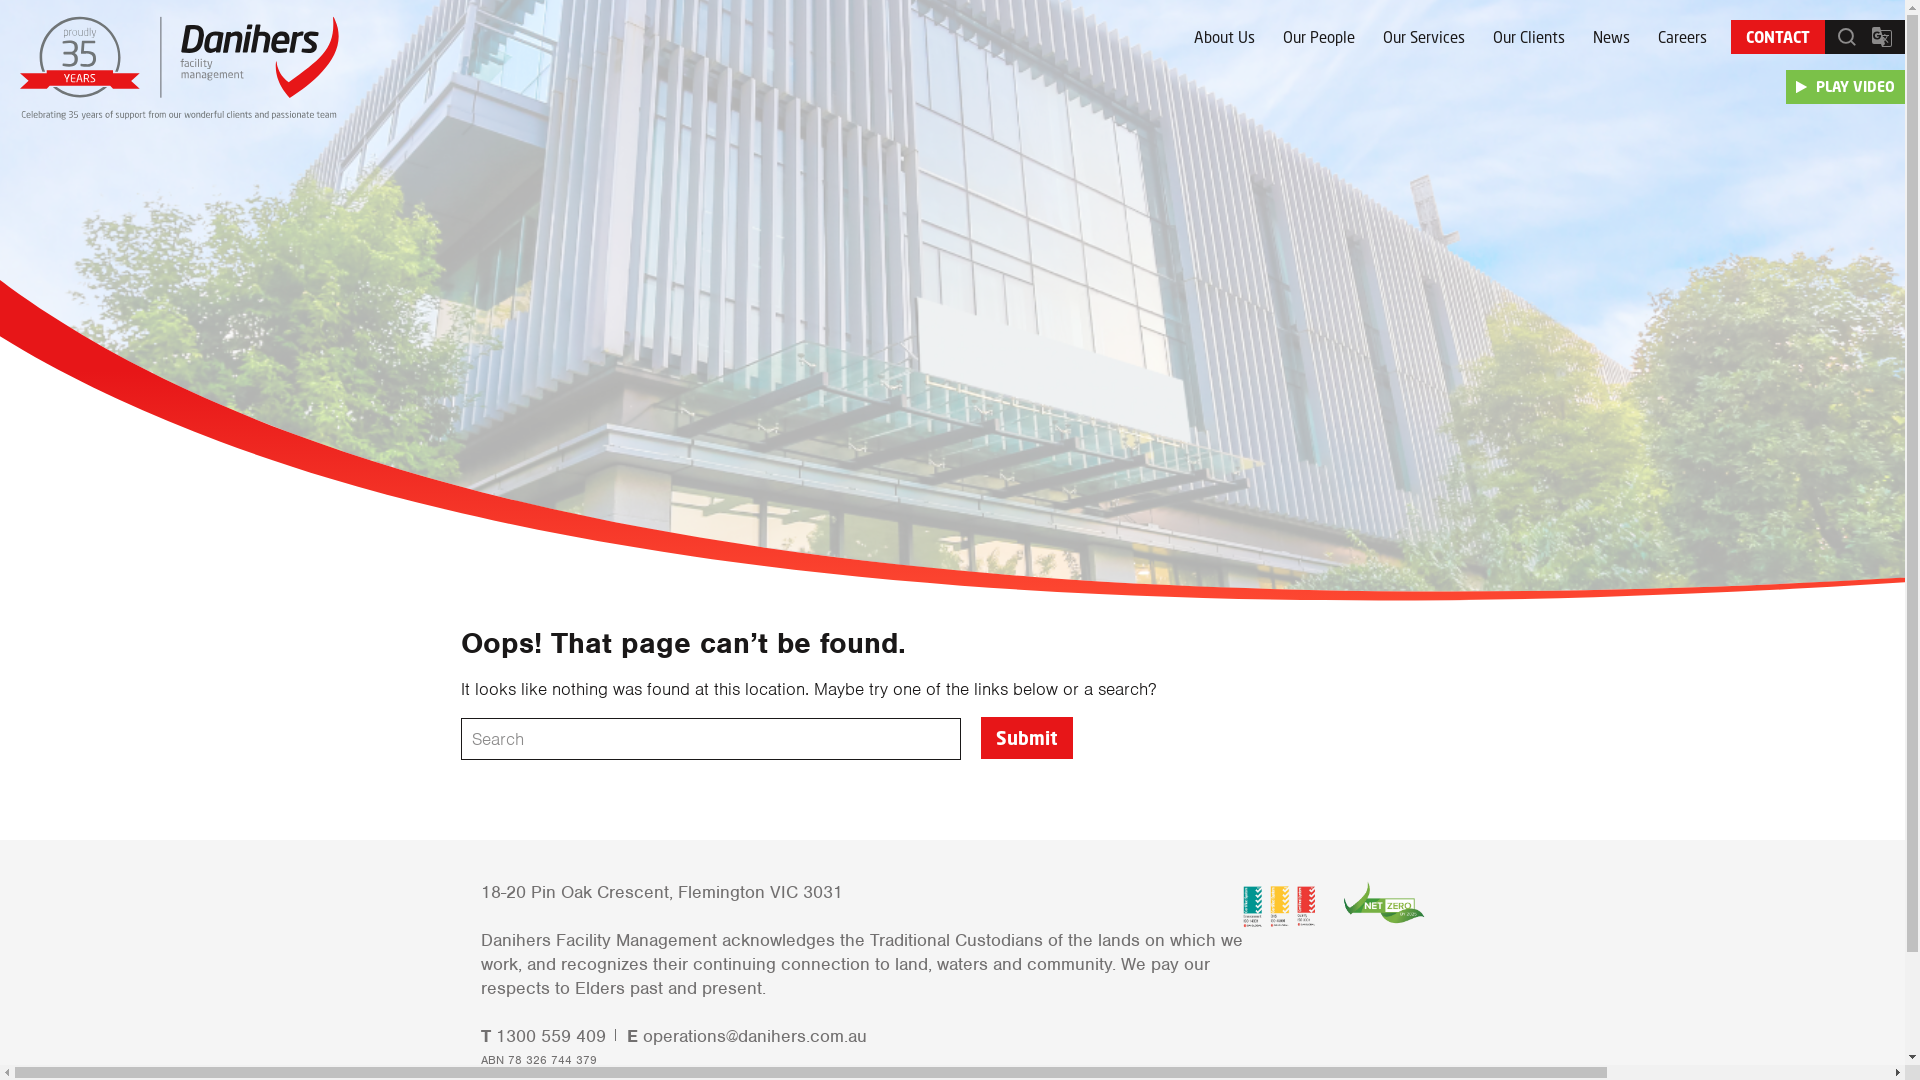 This screenshot has width=1920, height=1080. I want to click on Careers, so click(1682, 37).